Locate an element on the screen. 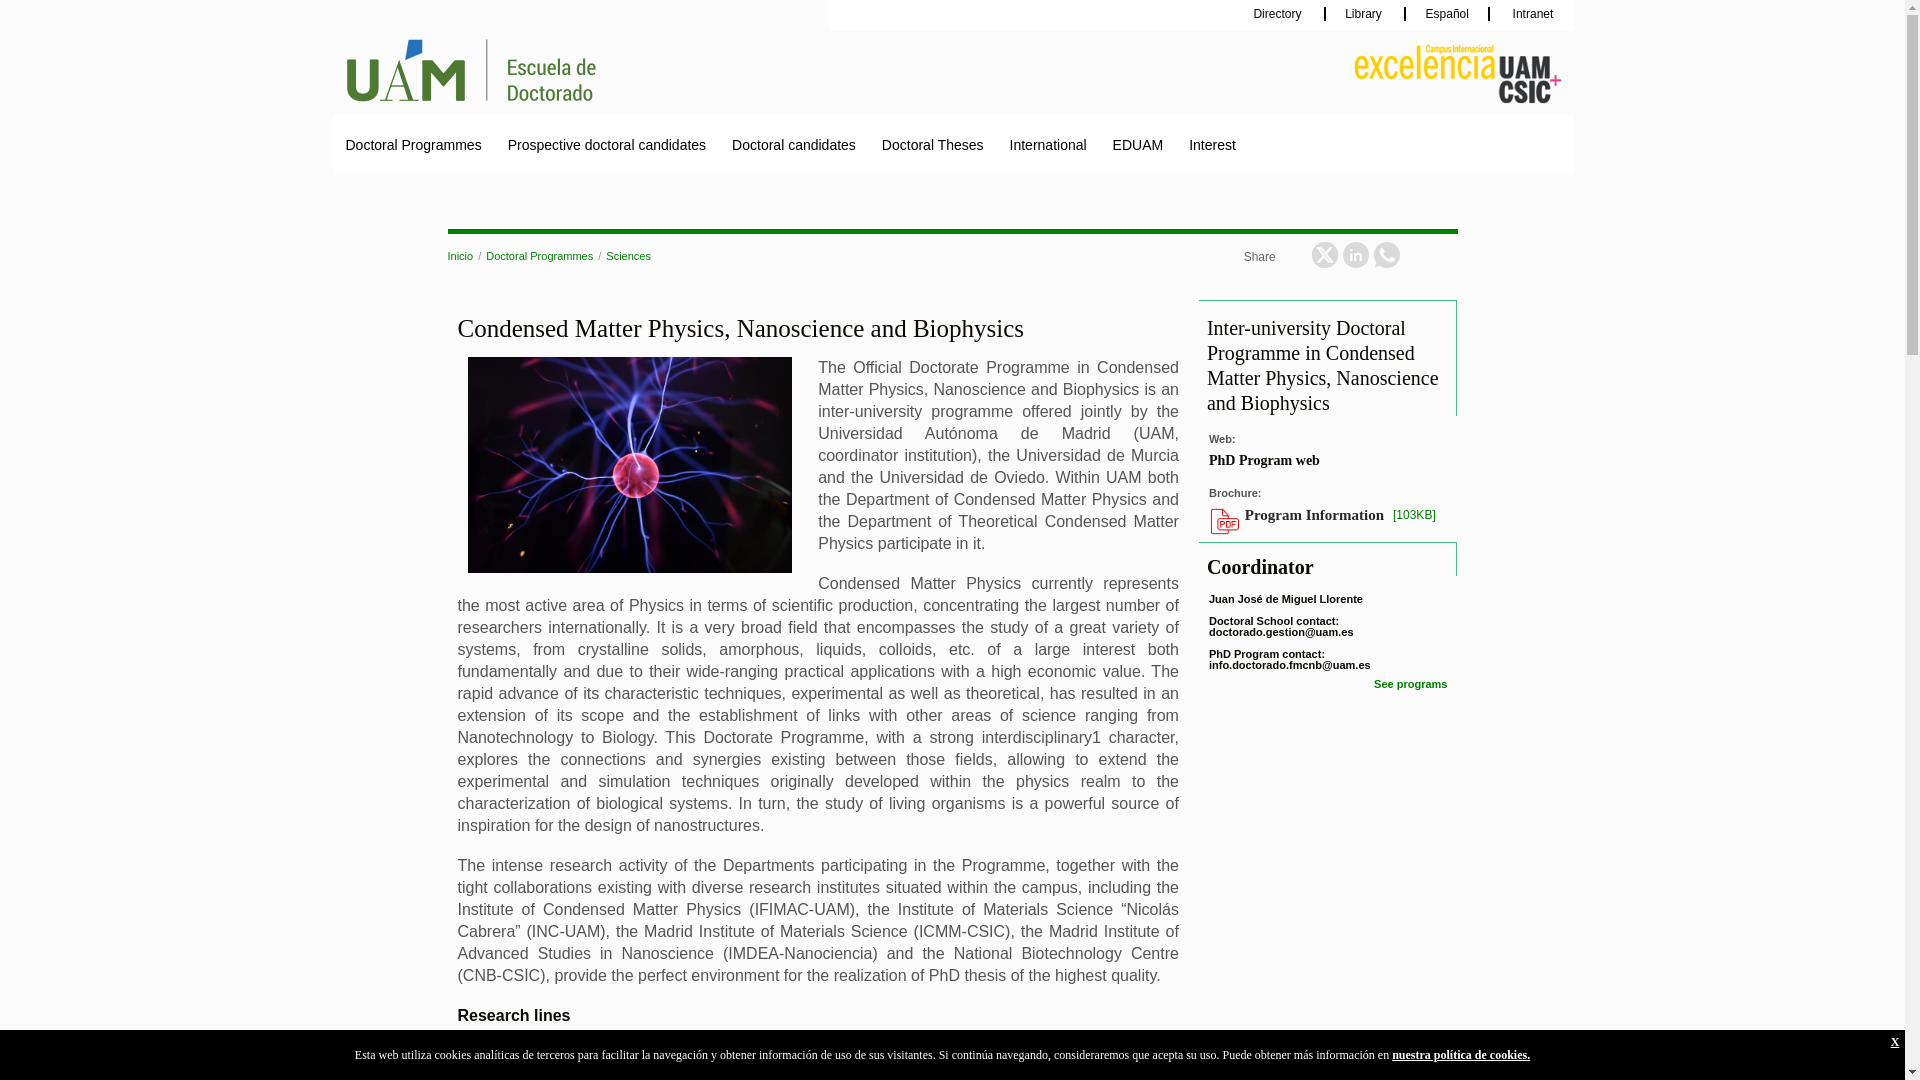  Doctoral Programmes is located at coordinates (412, 144).